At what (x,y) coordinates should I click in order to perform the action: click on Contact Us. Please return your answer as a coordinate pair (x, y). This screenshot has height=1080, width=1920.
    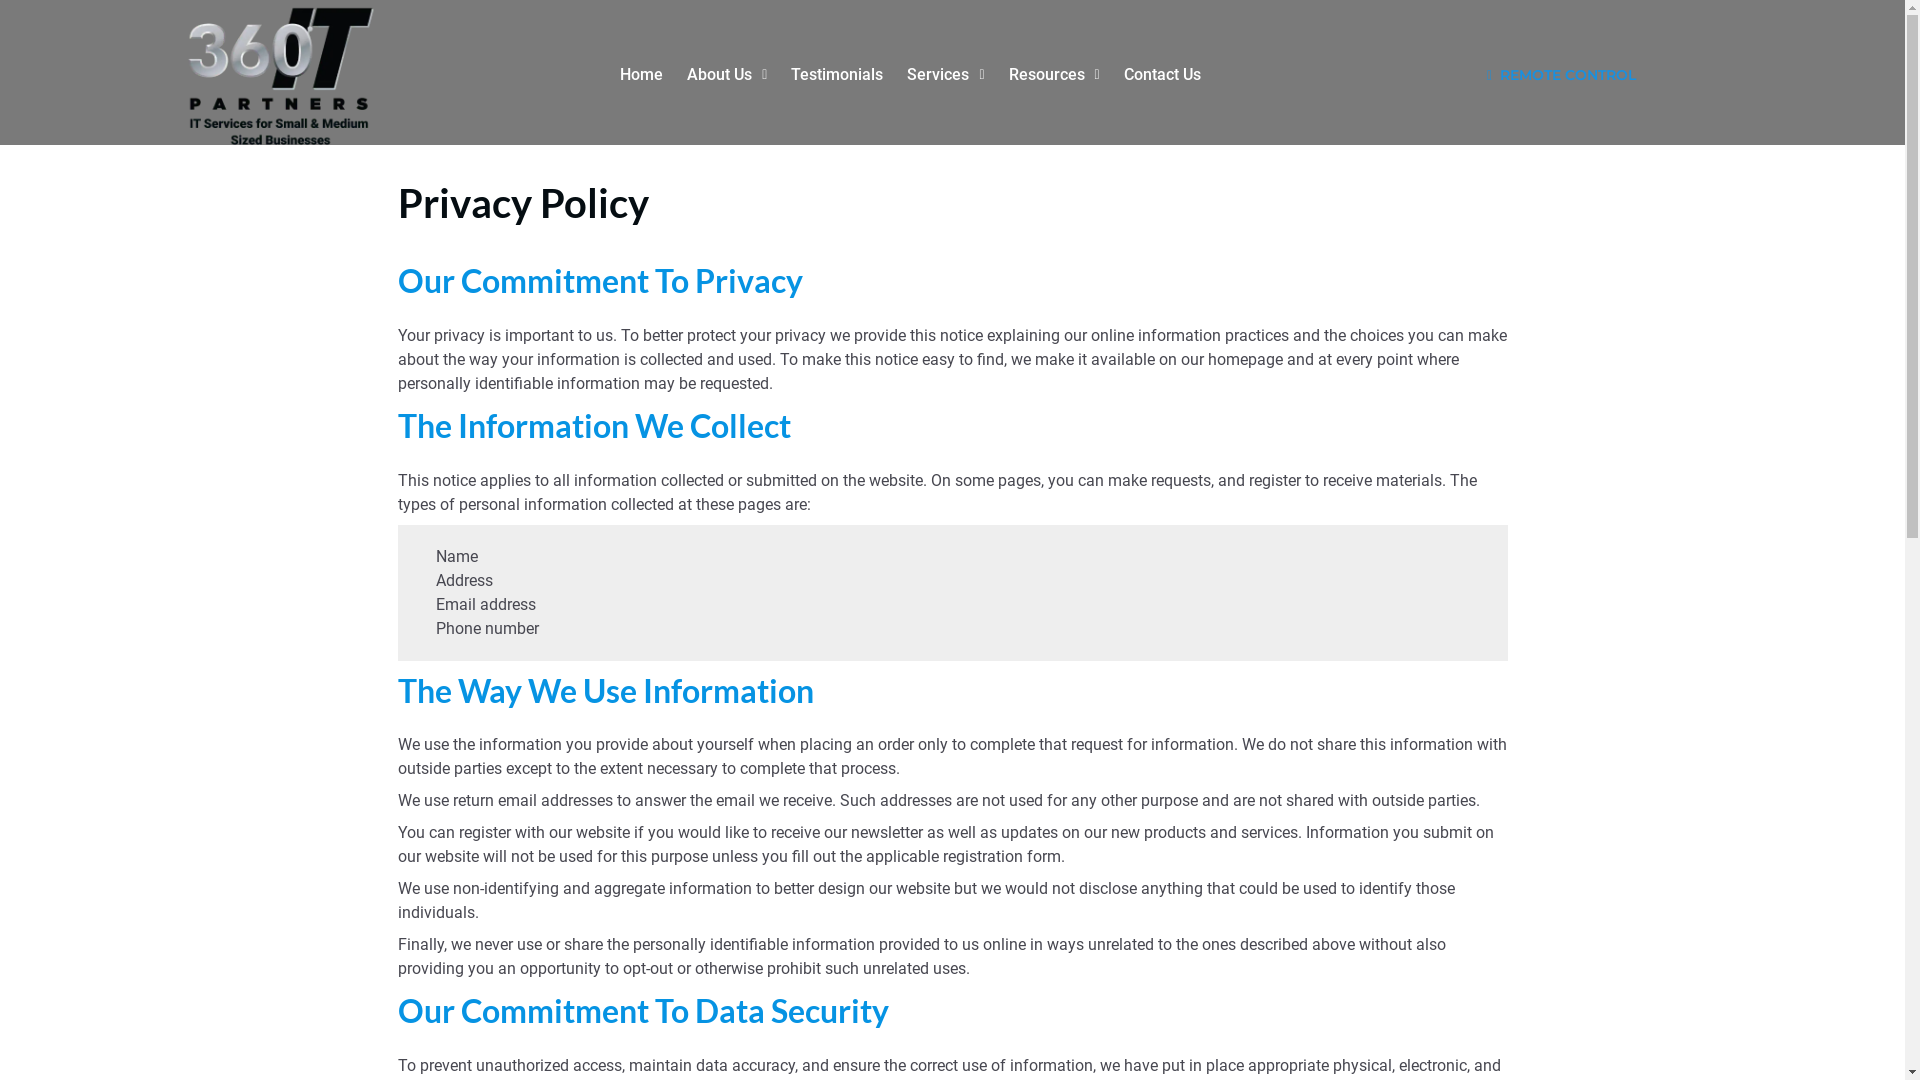
    Looking at the image, I should click on (1162, 75).